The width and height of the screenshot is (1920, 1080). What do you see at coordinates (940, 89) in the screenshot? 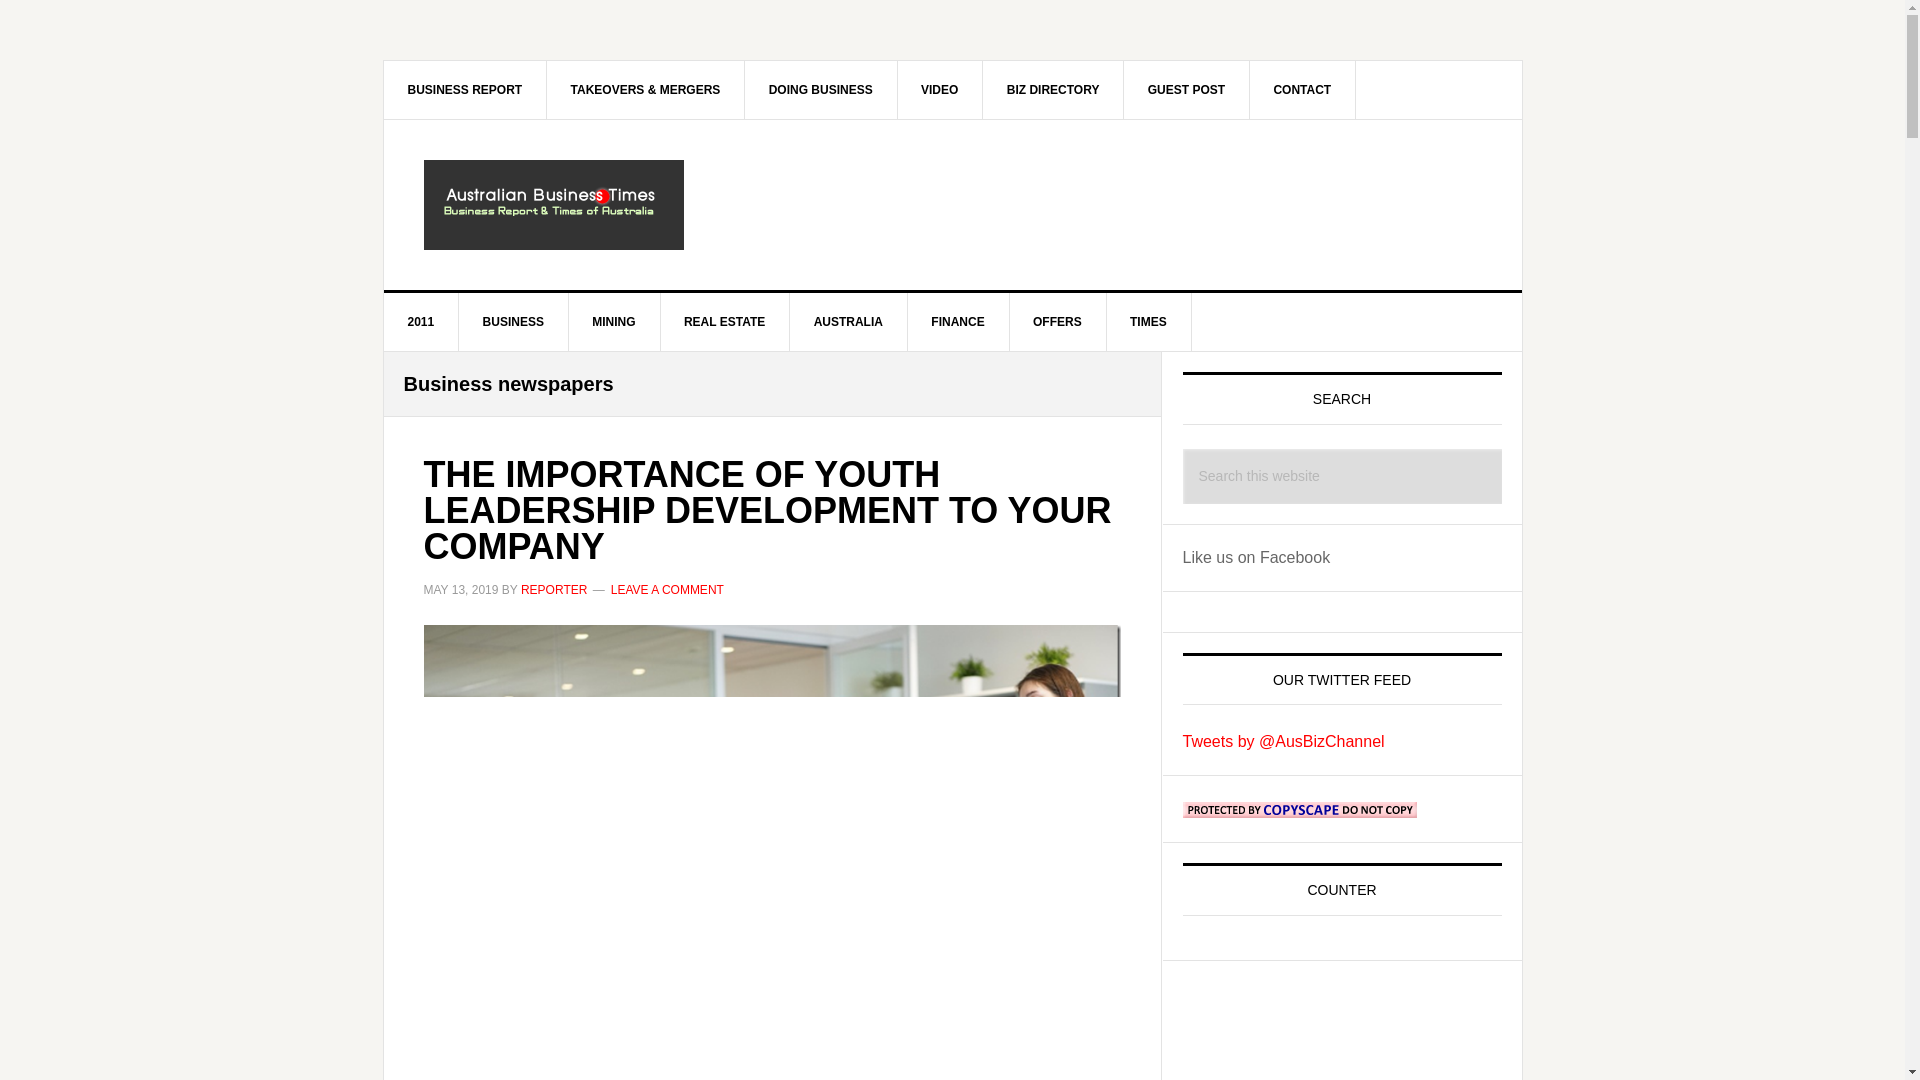
I see `Business Videos Australia` at bounding box center [940, 89].